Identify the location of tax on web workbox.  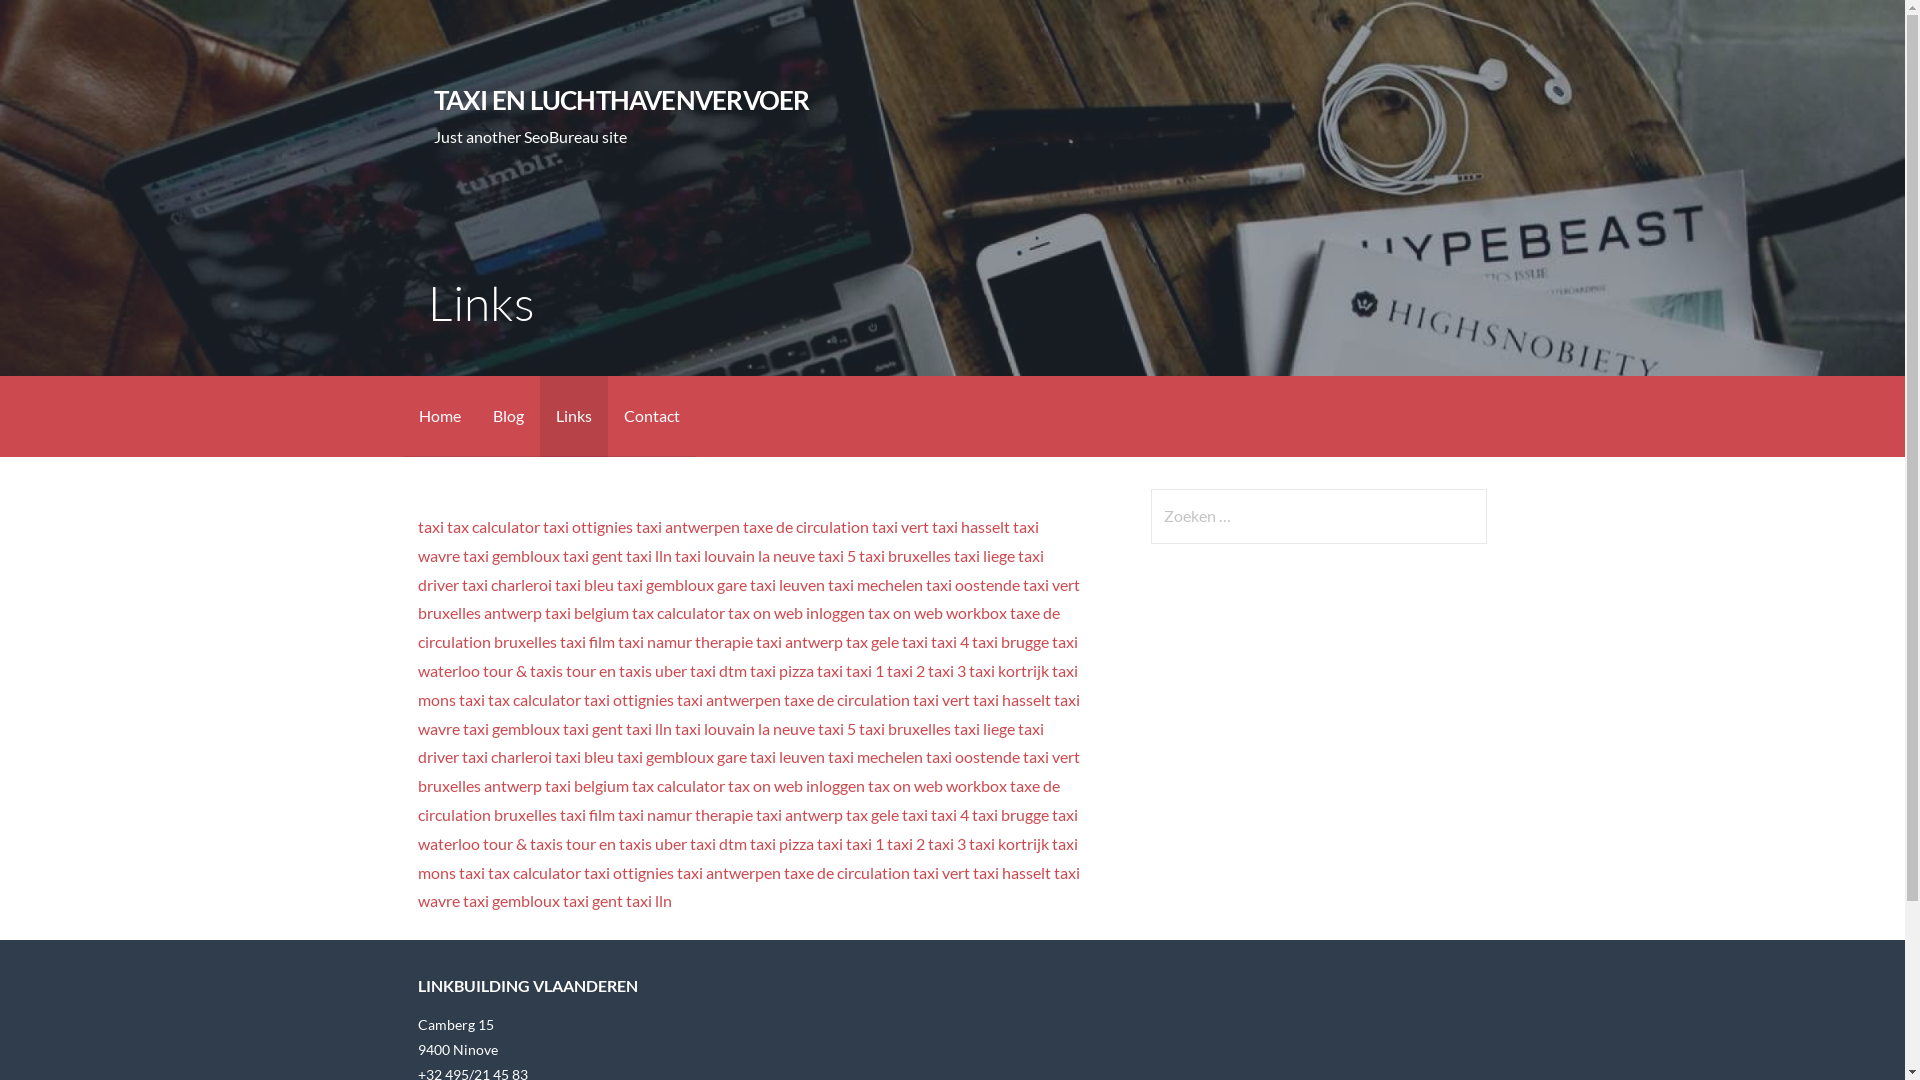
(938, 612).